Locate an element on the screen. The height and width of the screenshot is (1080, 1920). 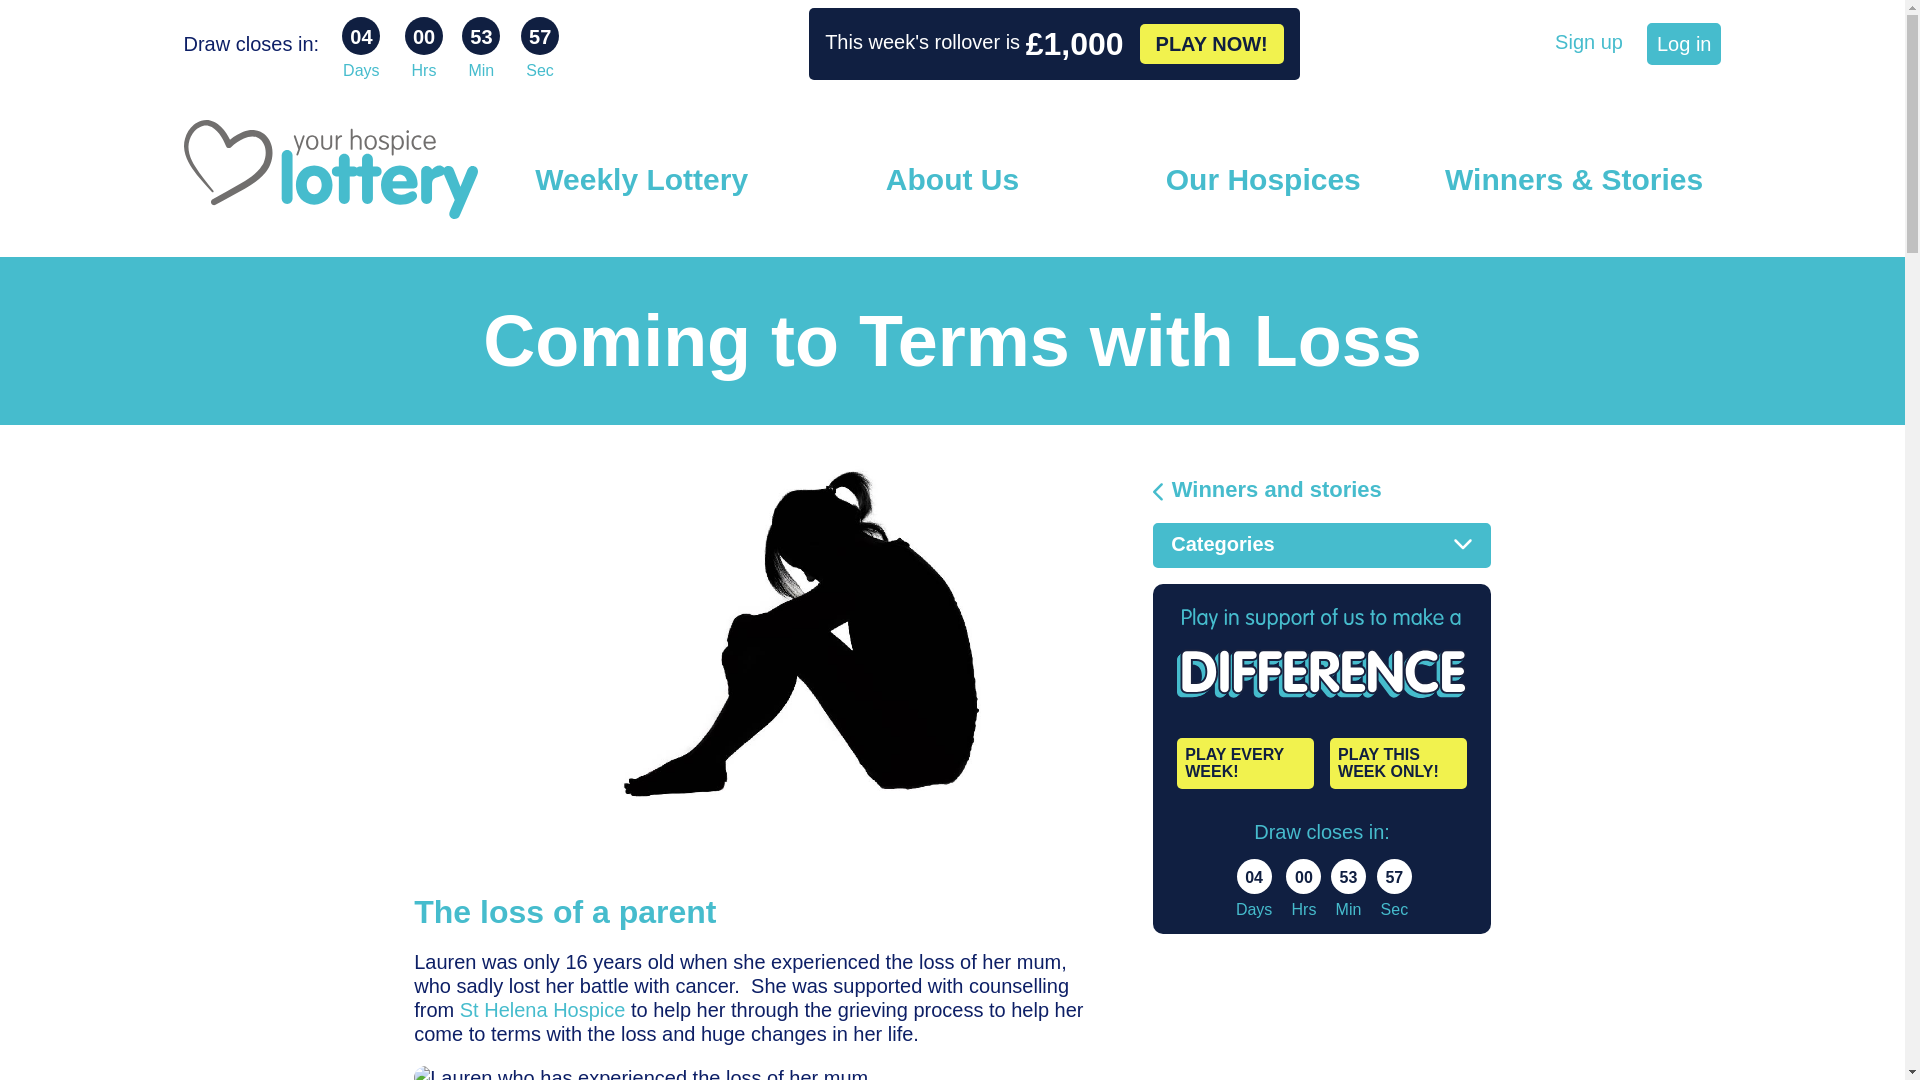
Categories is located at coordinates (1322, 545).